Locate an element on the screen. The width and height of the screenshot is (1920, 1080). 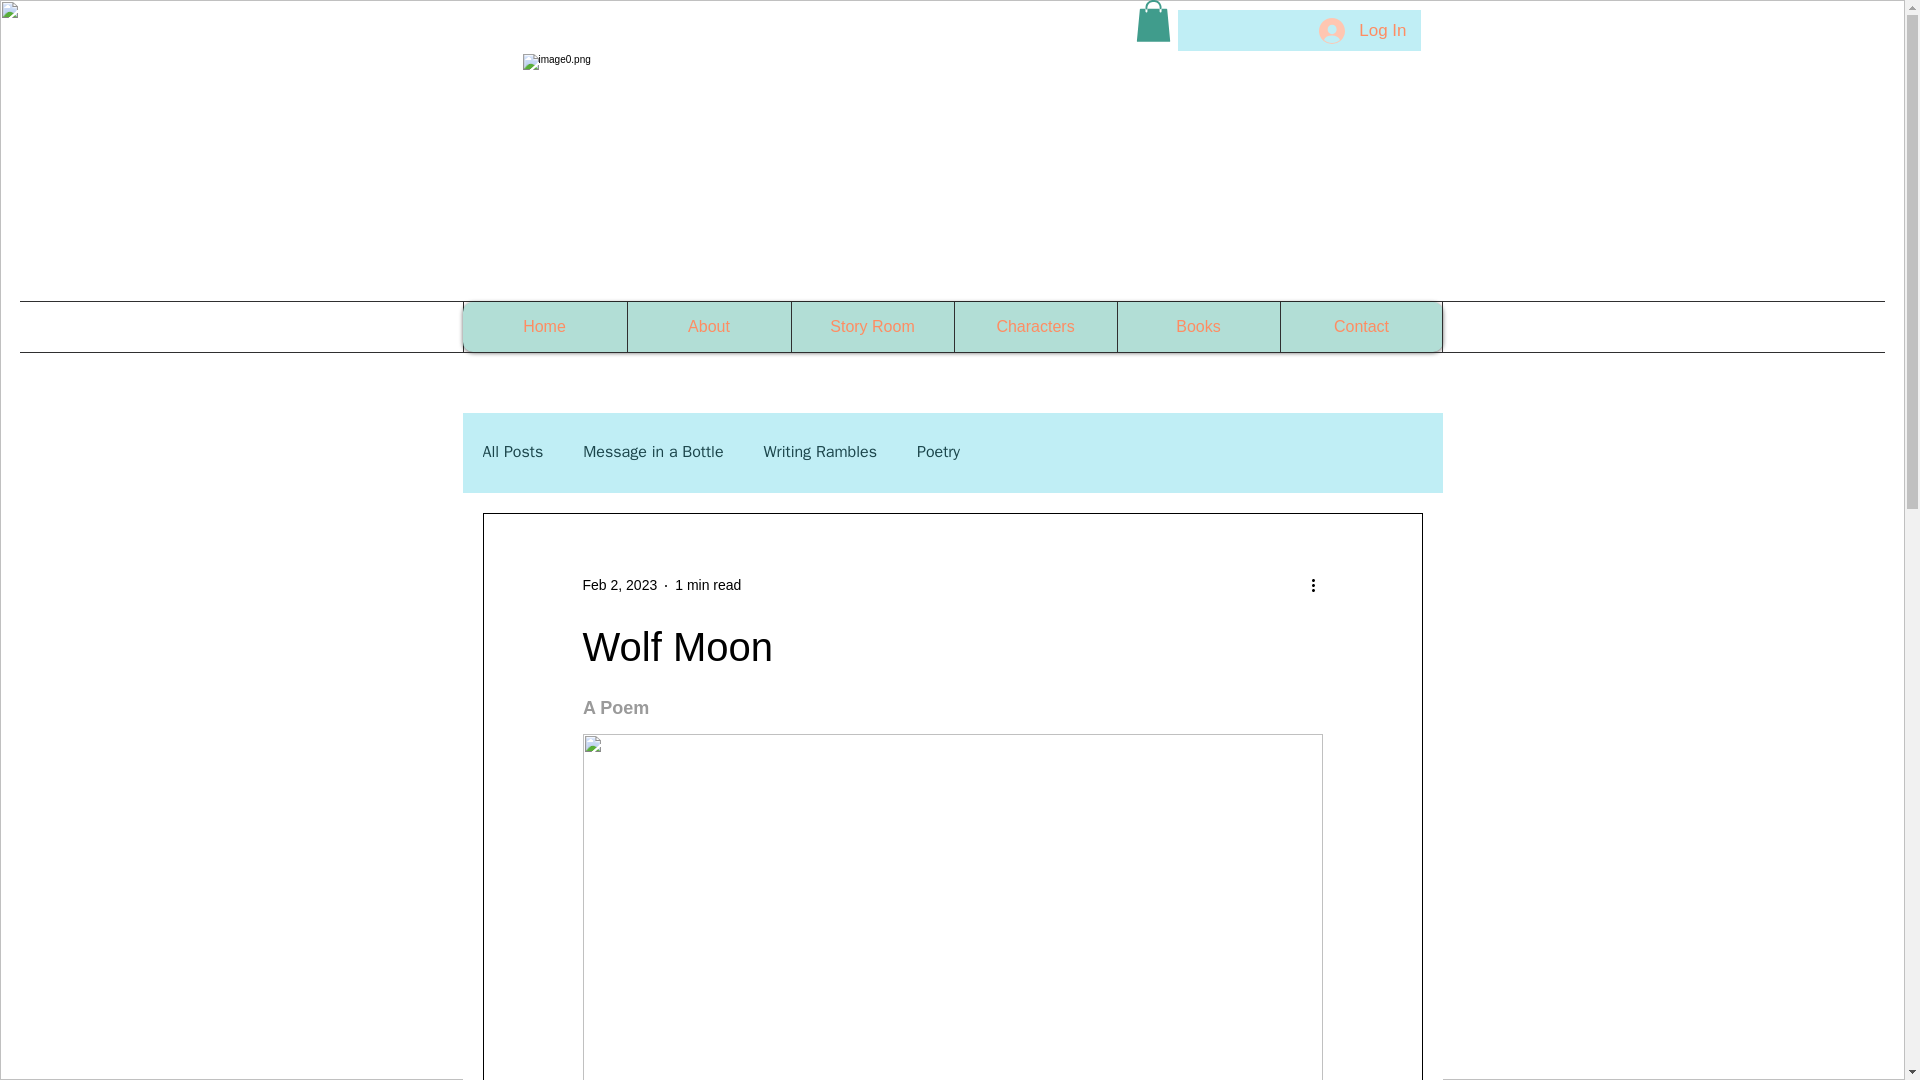
Home is located at coordinates (544, 327).